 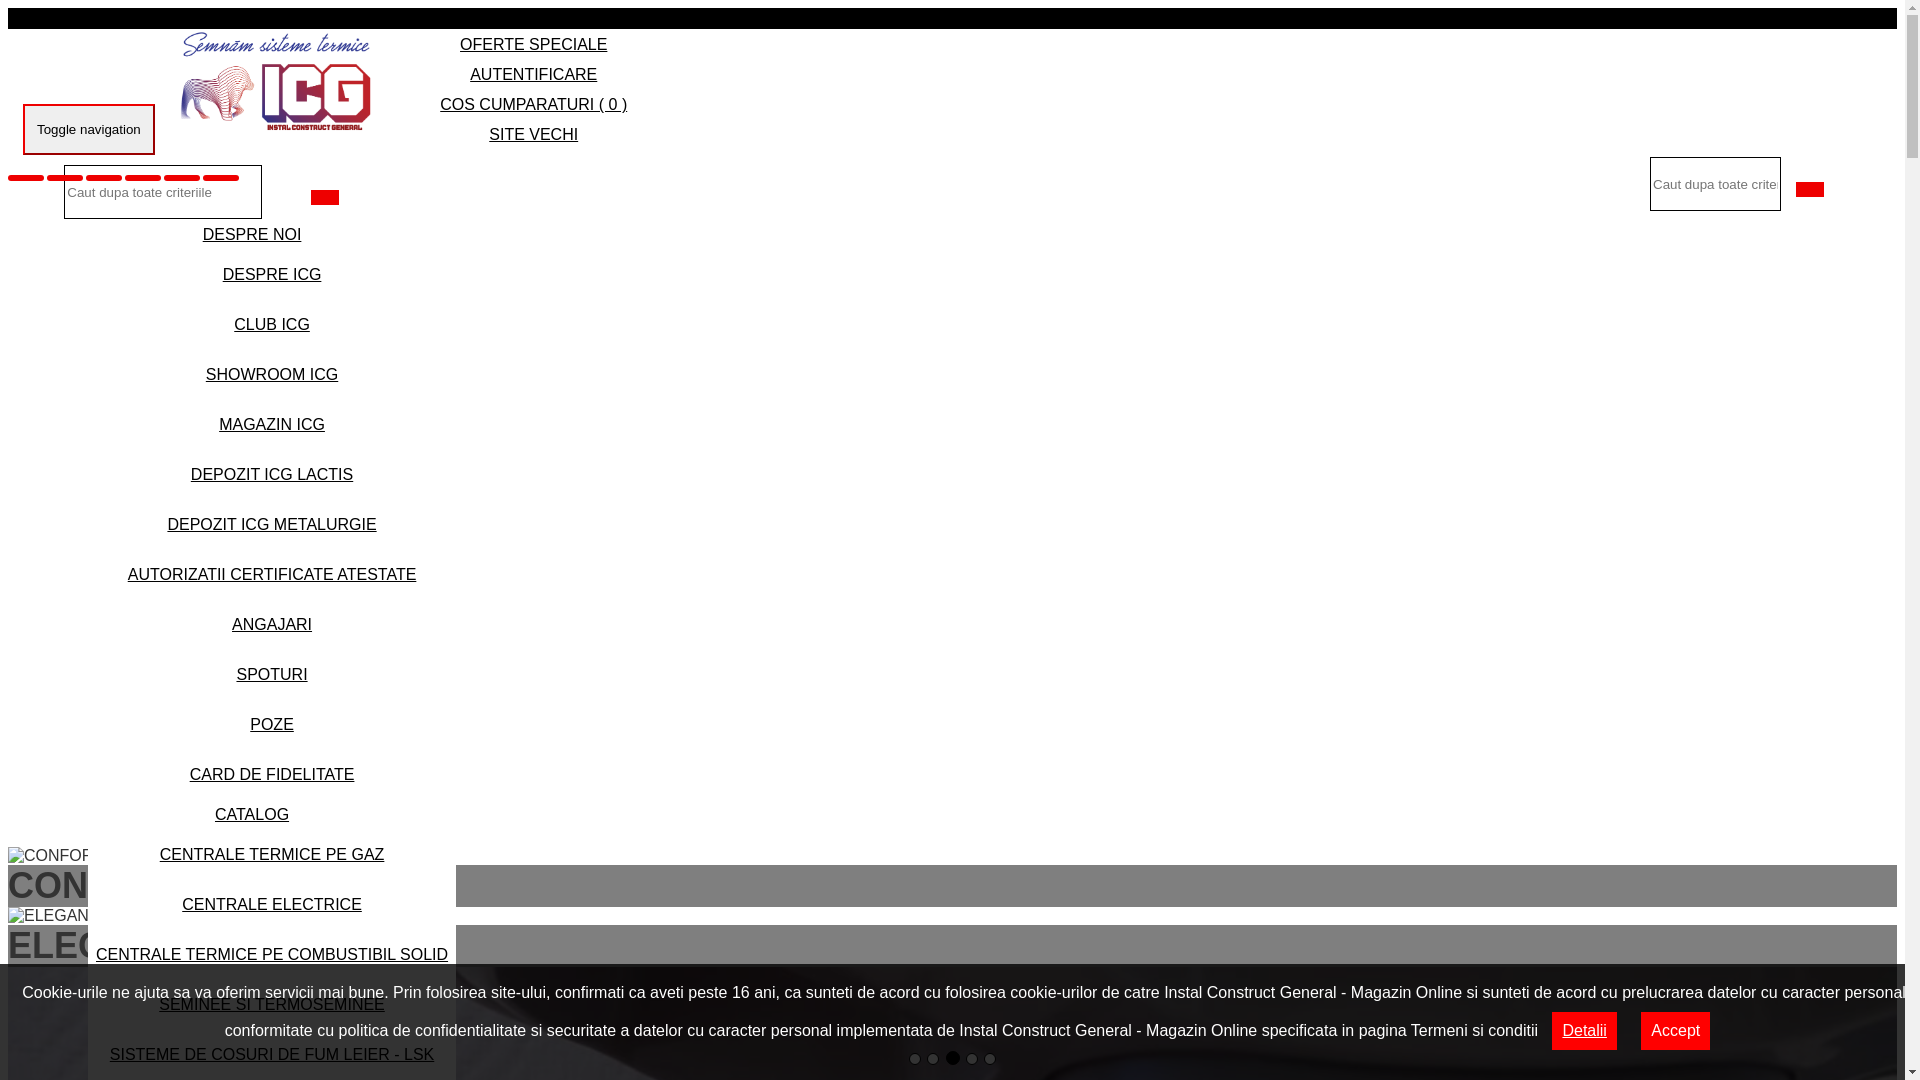 I want to click on DESPRE ICG, so click(x=272, y=274).